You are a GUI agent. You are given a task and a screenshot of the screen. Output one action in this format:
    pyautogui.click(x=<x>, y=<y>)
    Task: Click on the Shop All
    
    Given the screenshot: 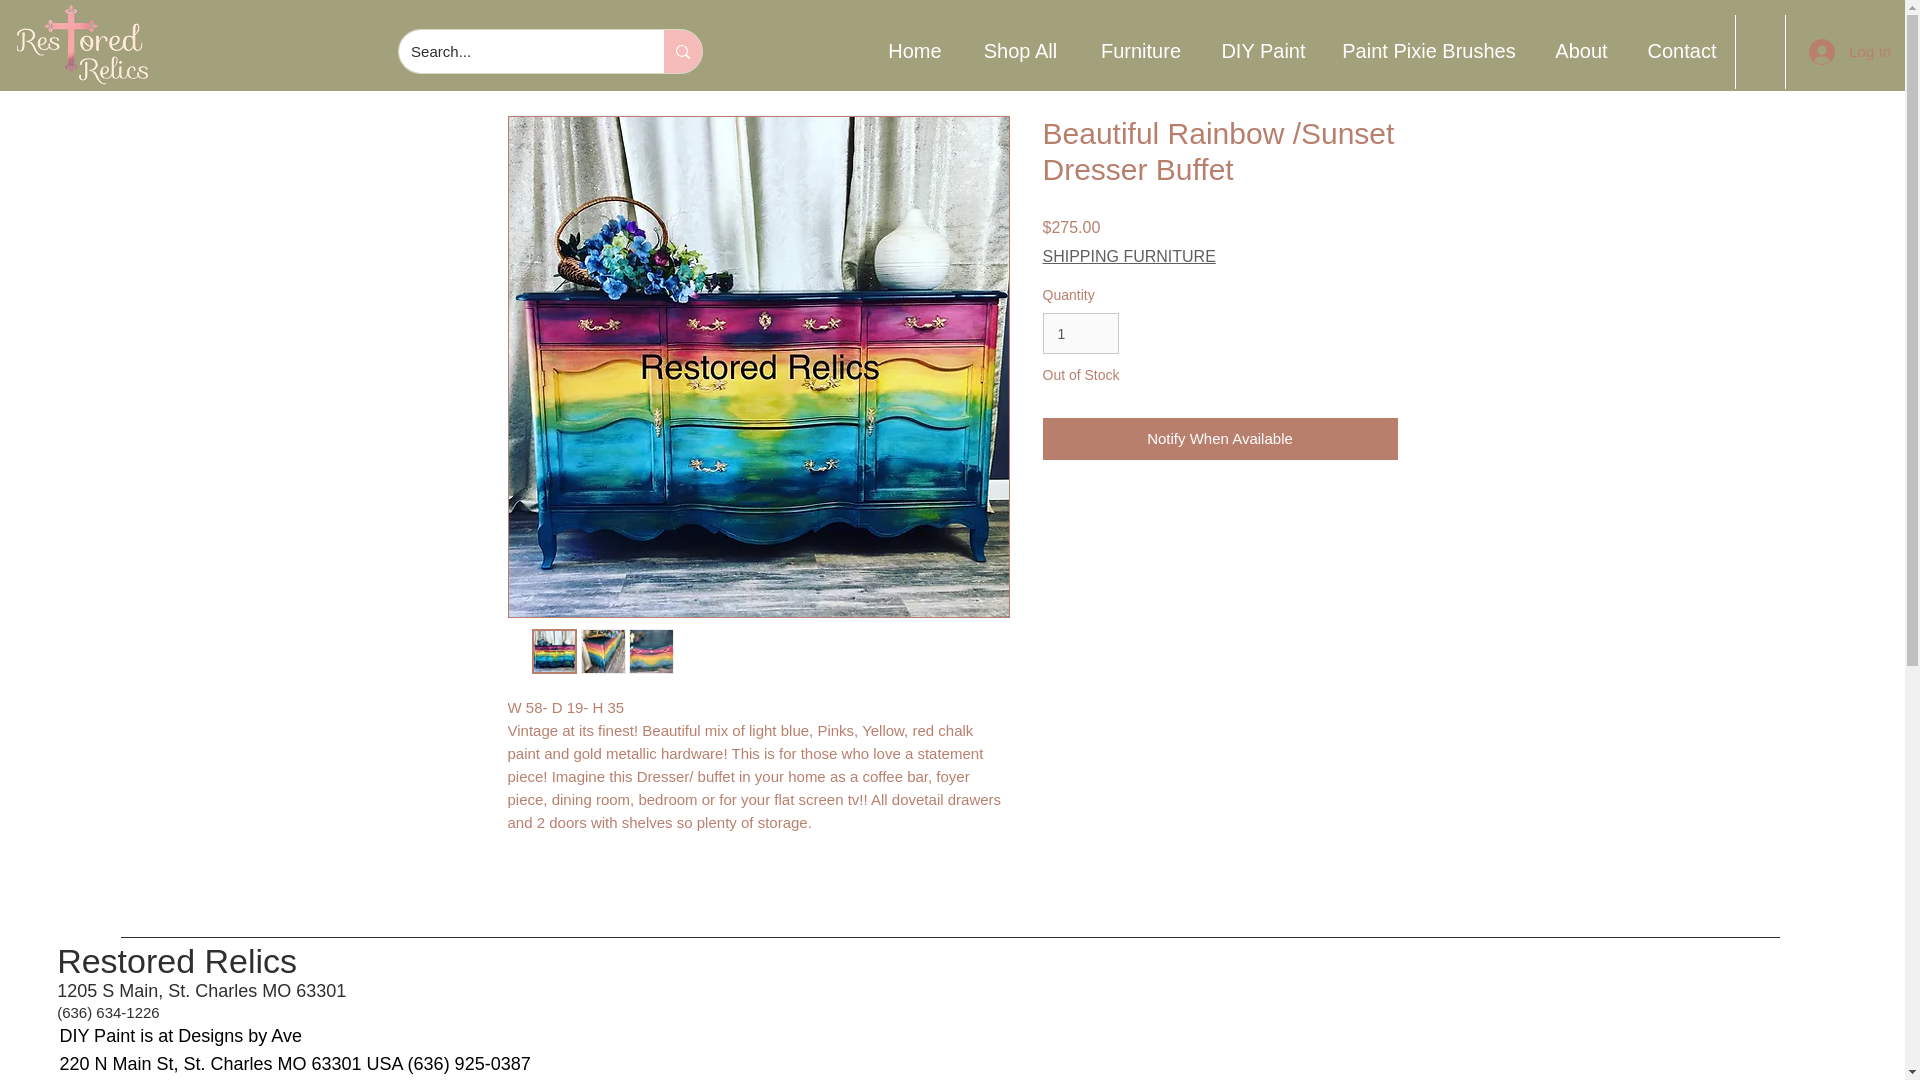 What is the action you would take?
    pyautogui.click(x=1019, y=51)
    